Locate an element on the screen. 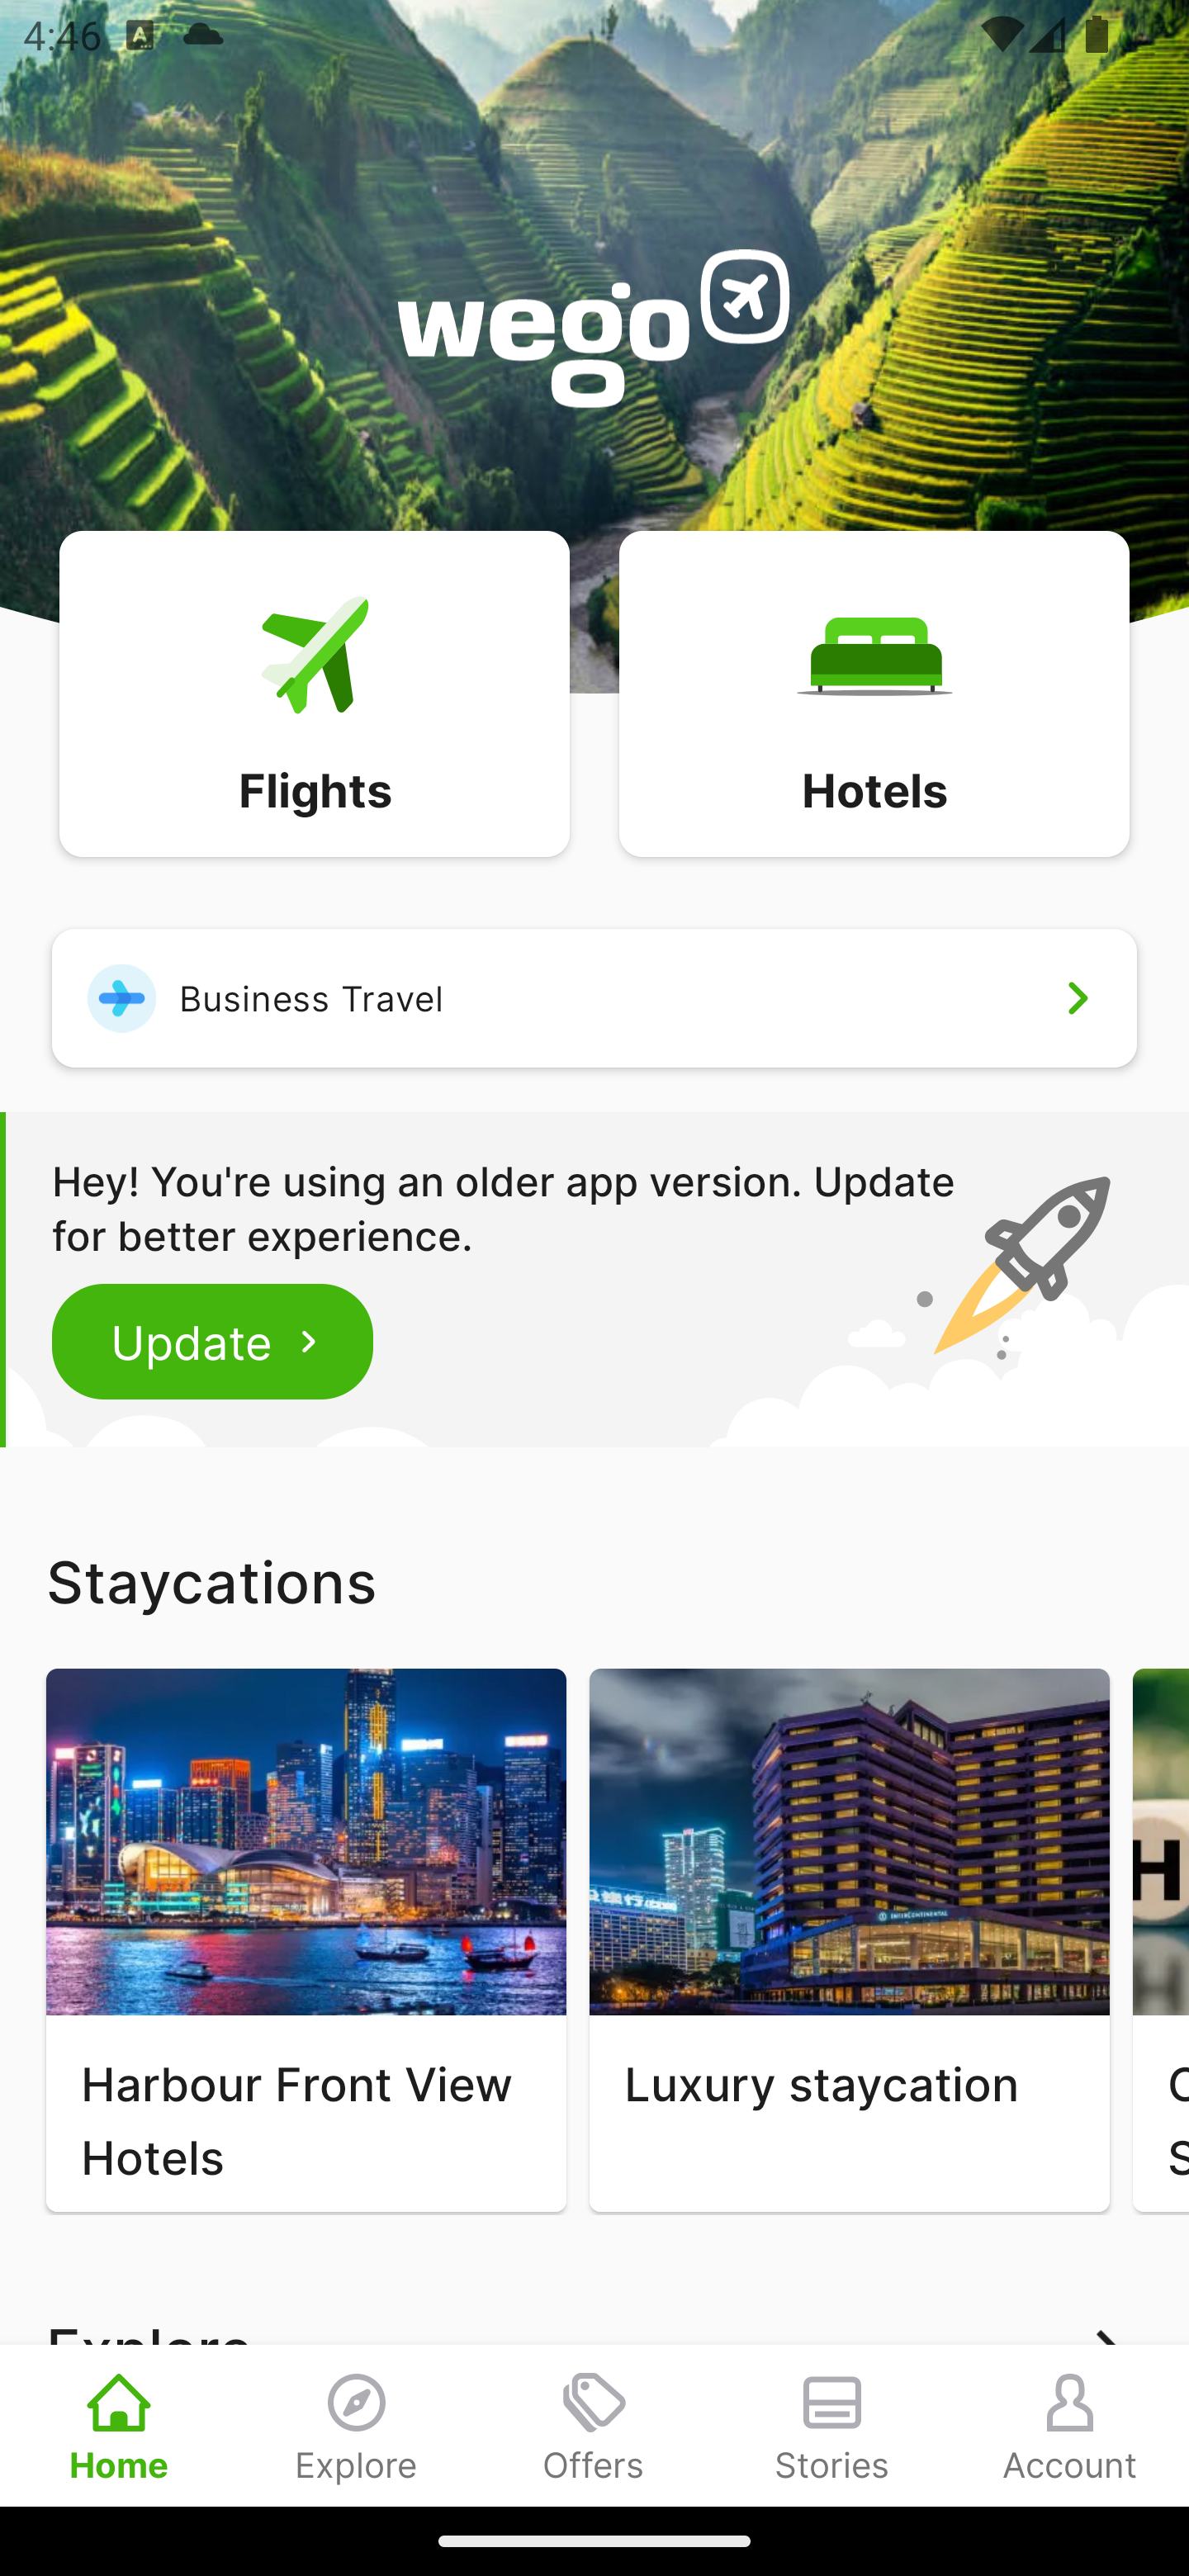 Image resolution: width=1189 pixels, height=2576 pixels. Business Travel is located at coordinates (594, 997).